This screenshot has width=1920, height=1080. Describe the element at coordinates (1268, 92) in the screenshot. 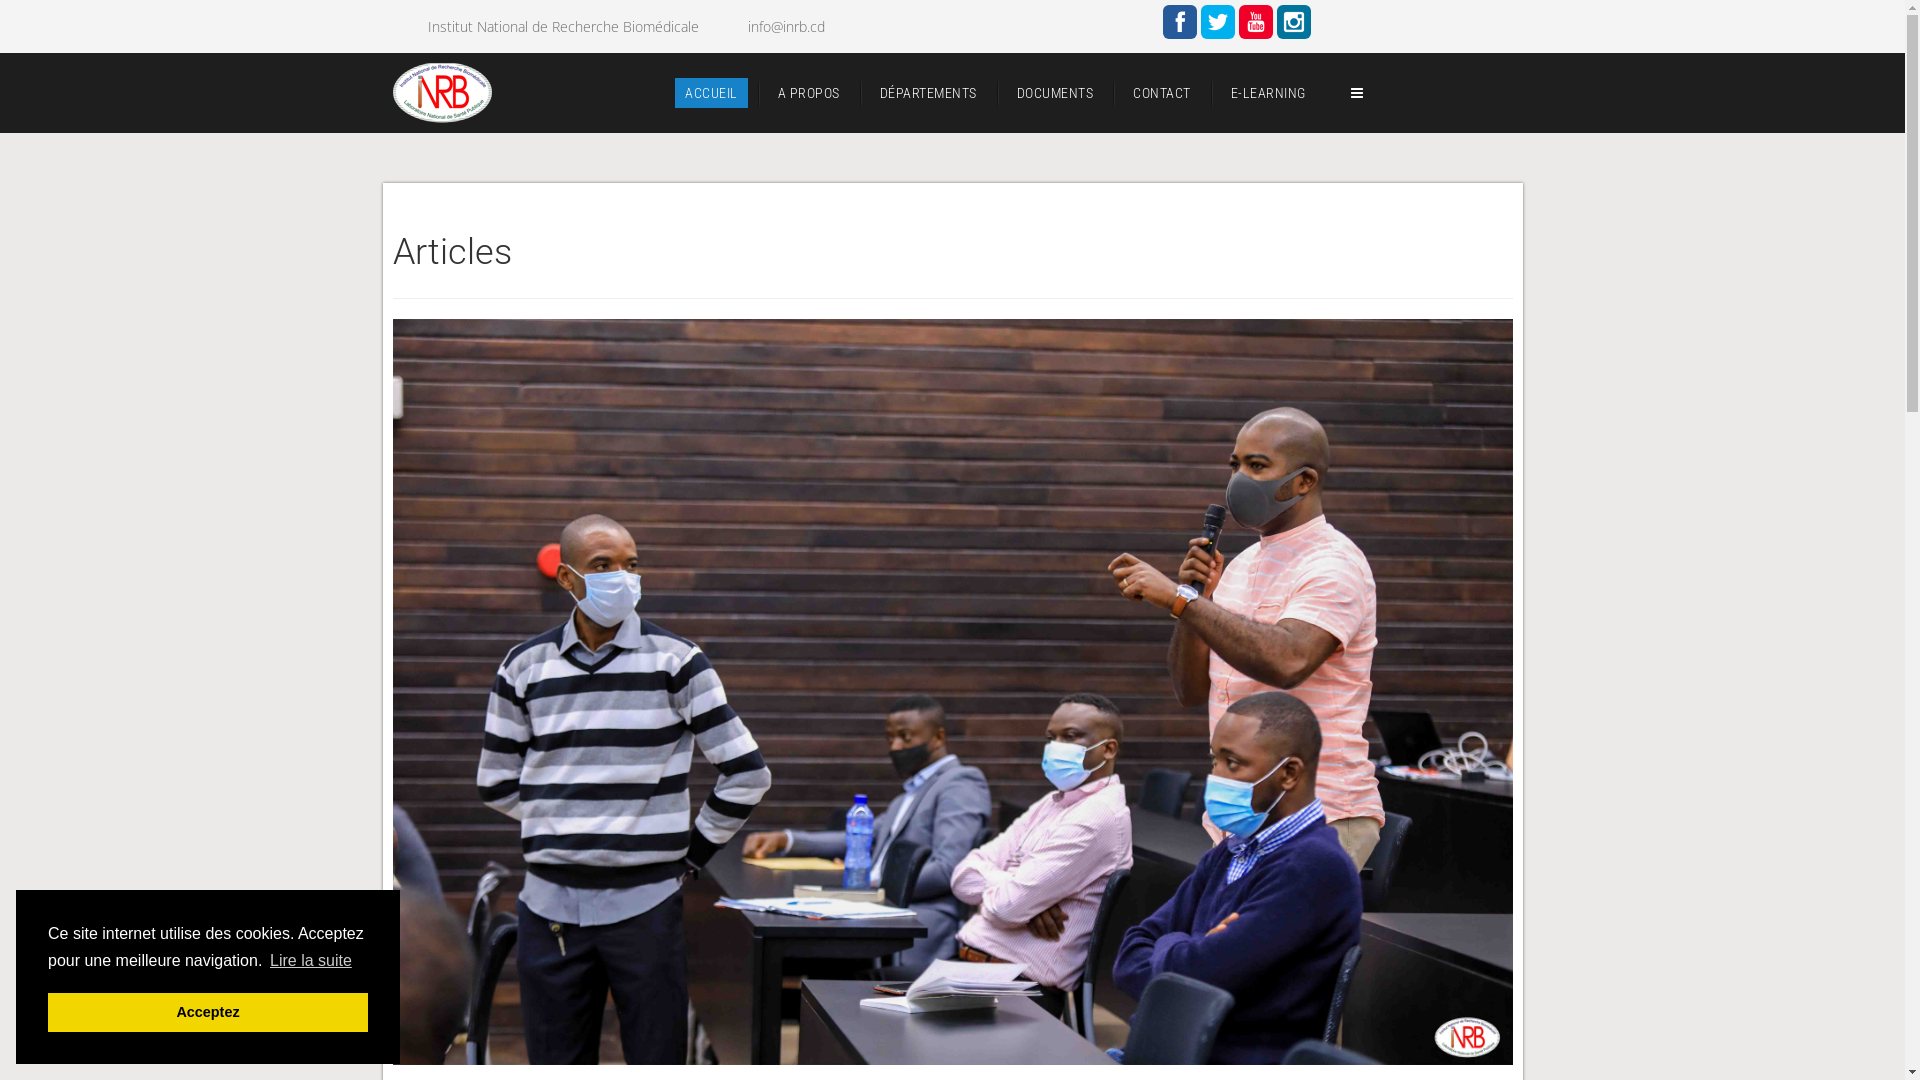

I see `E-LEARNING` at that location.